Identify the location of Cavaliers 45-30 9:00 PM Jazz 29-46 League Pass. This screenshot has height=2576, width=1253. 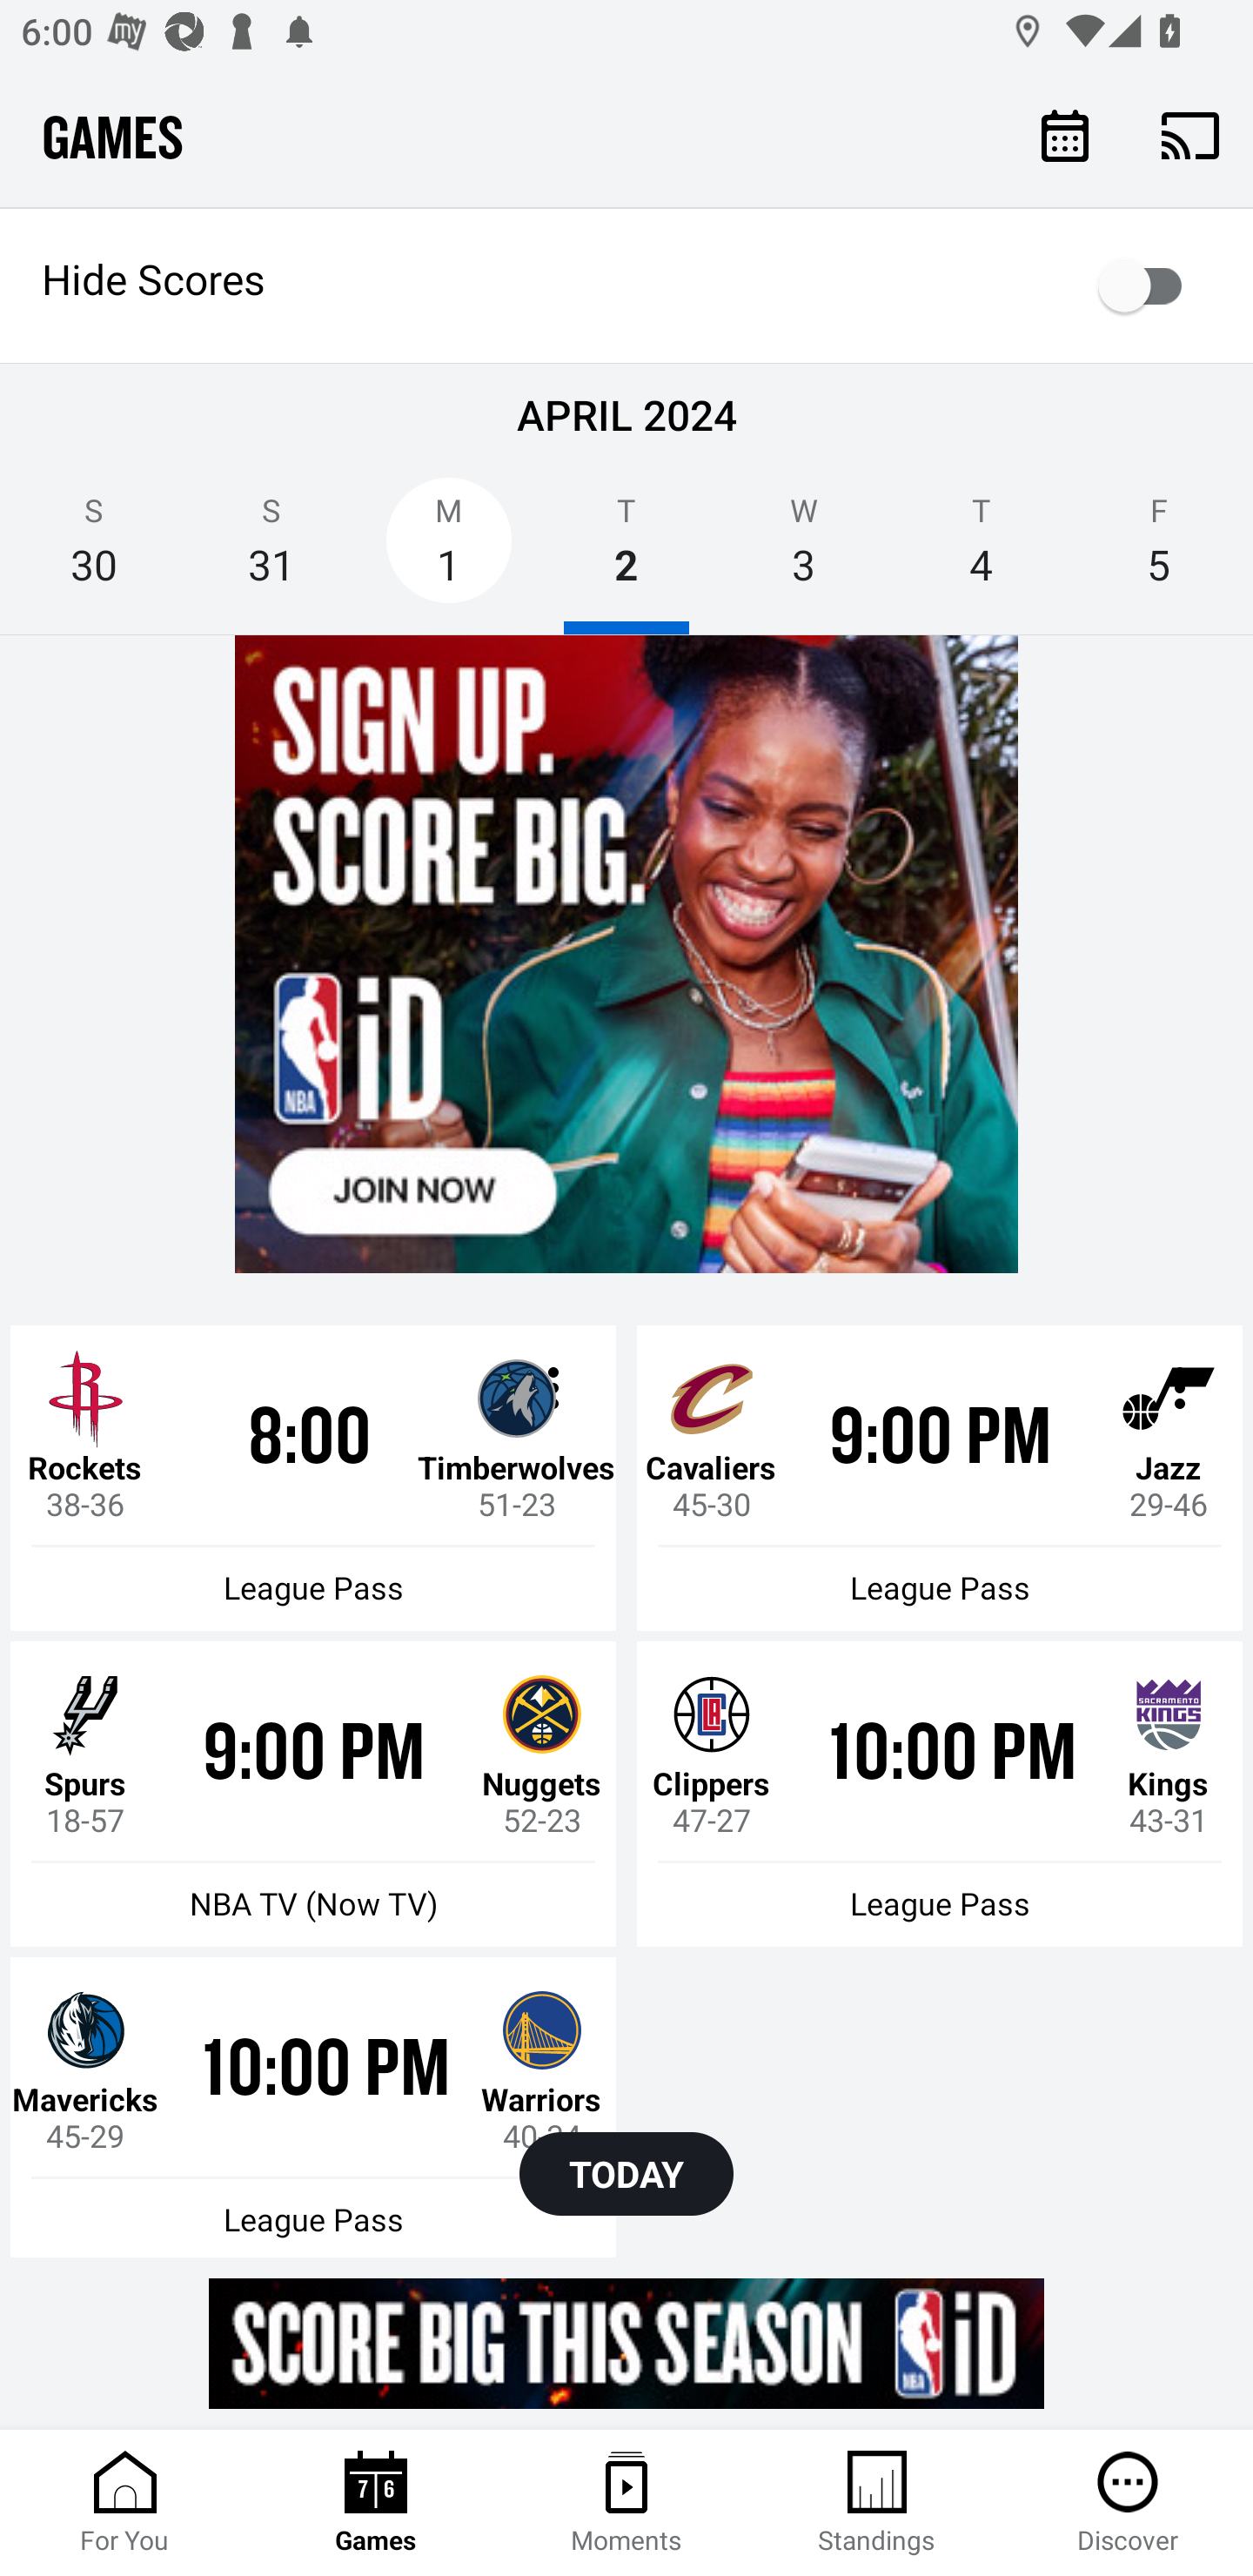
(940, 1478).